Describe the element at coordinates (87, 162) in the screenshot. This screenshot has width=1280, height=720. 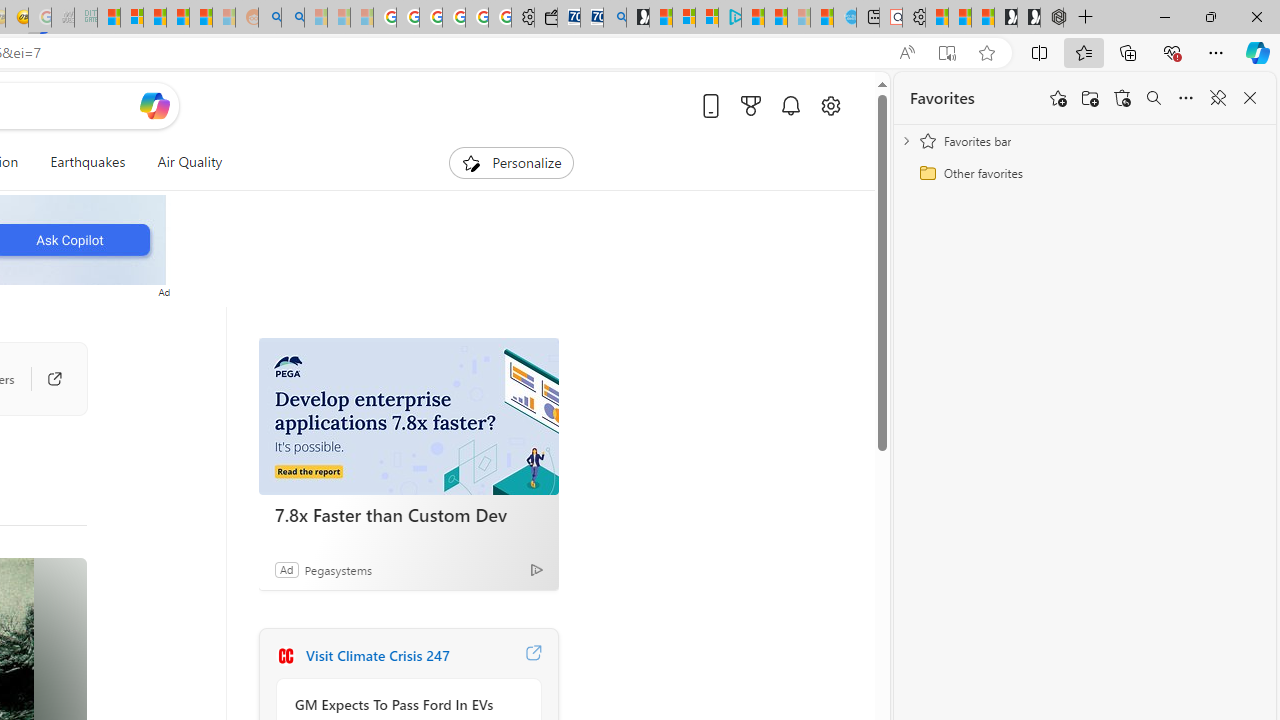
I see `Earthquakes` at that location.